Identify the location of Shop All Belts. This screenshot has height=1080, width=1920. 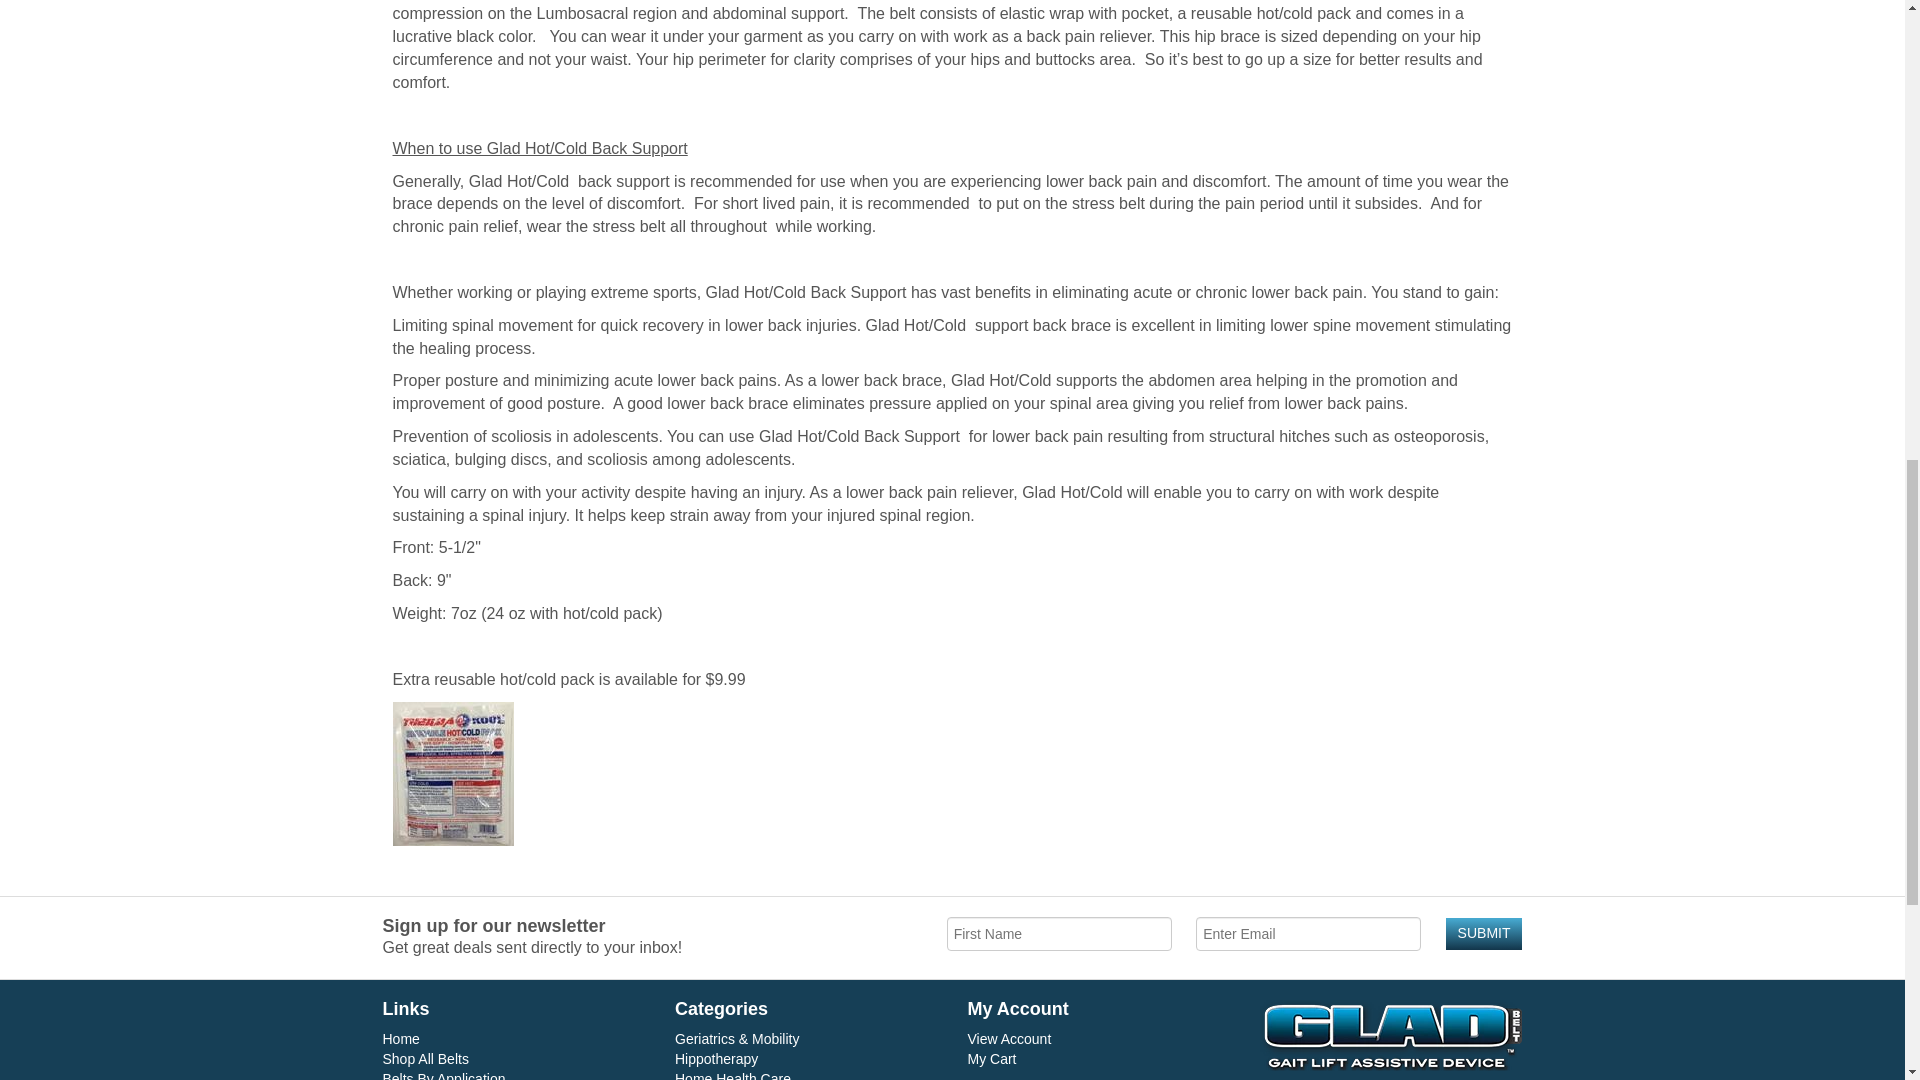
(425, 1058).